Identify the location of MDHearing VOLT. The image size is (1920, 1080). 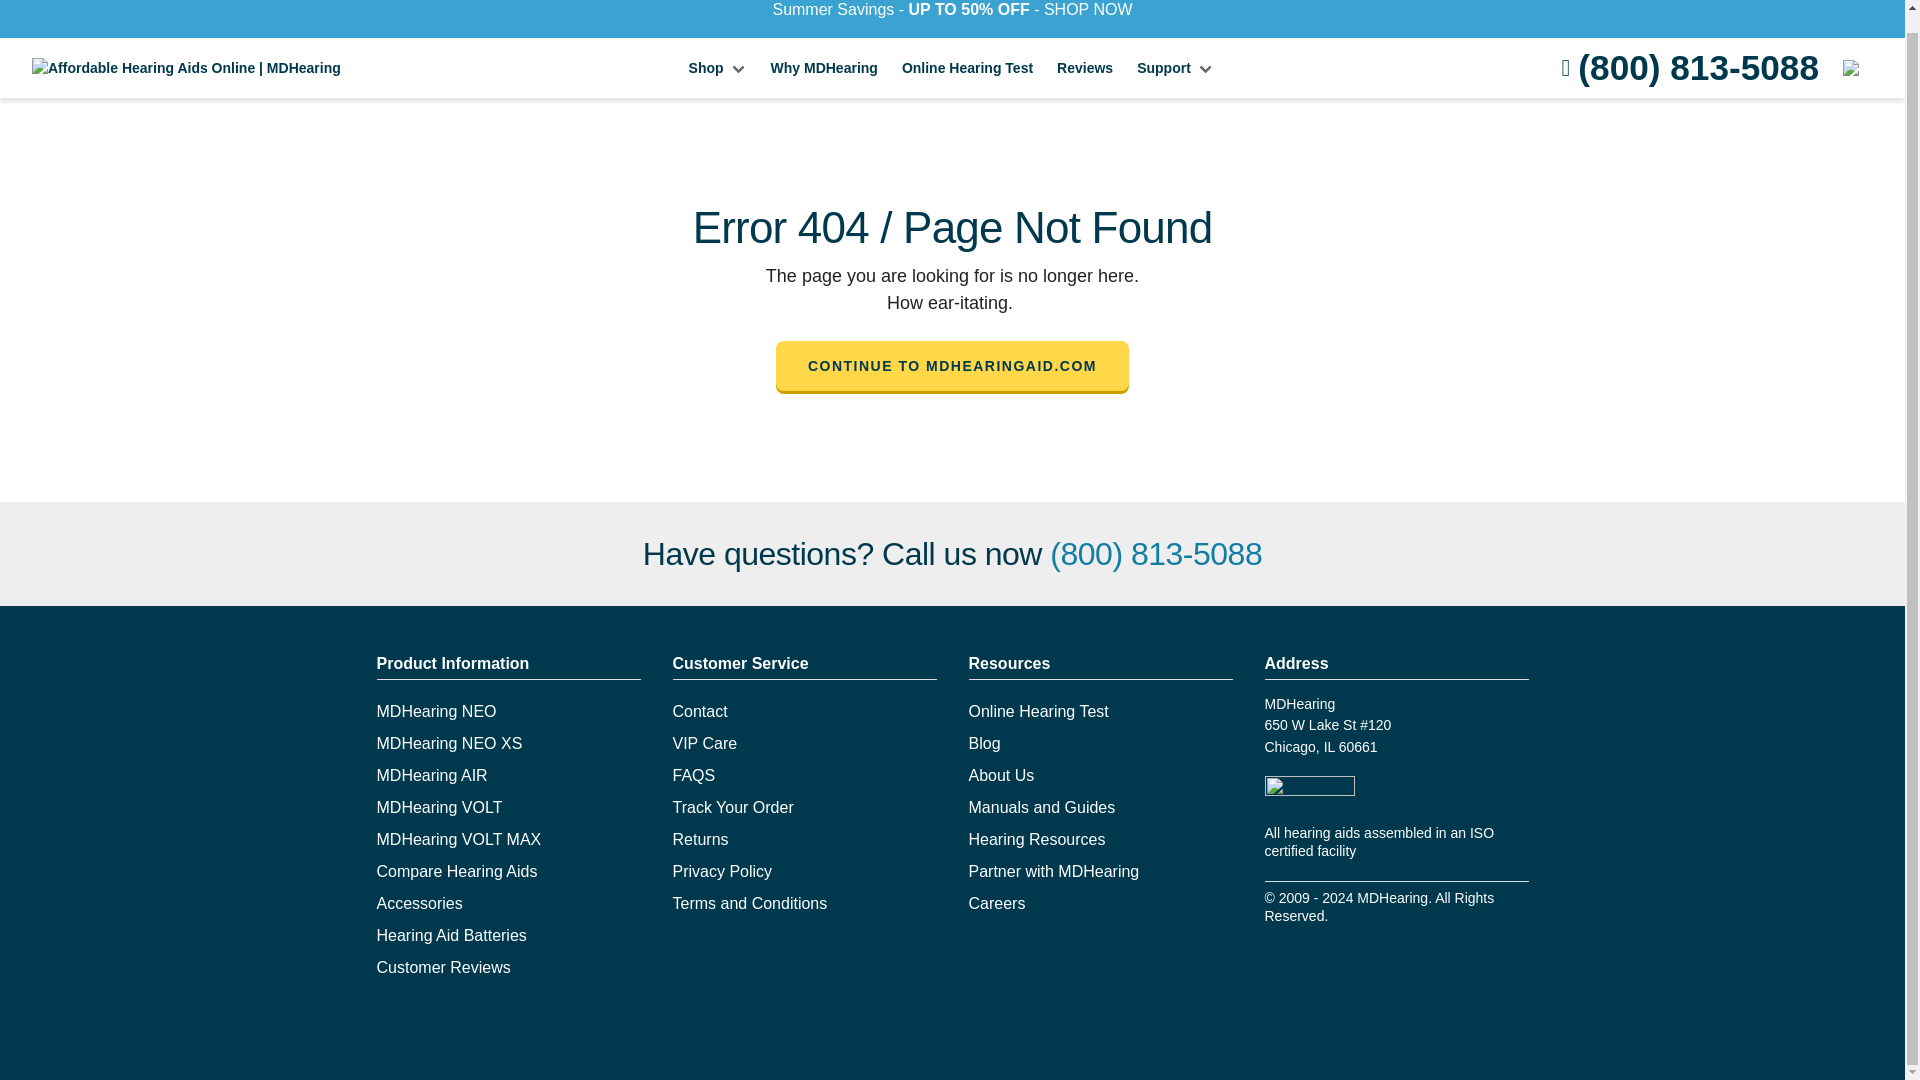
(438, 808).